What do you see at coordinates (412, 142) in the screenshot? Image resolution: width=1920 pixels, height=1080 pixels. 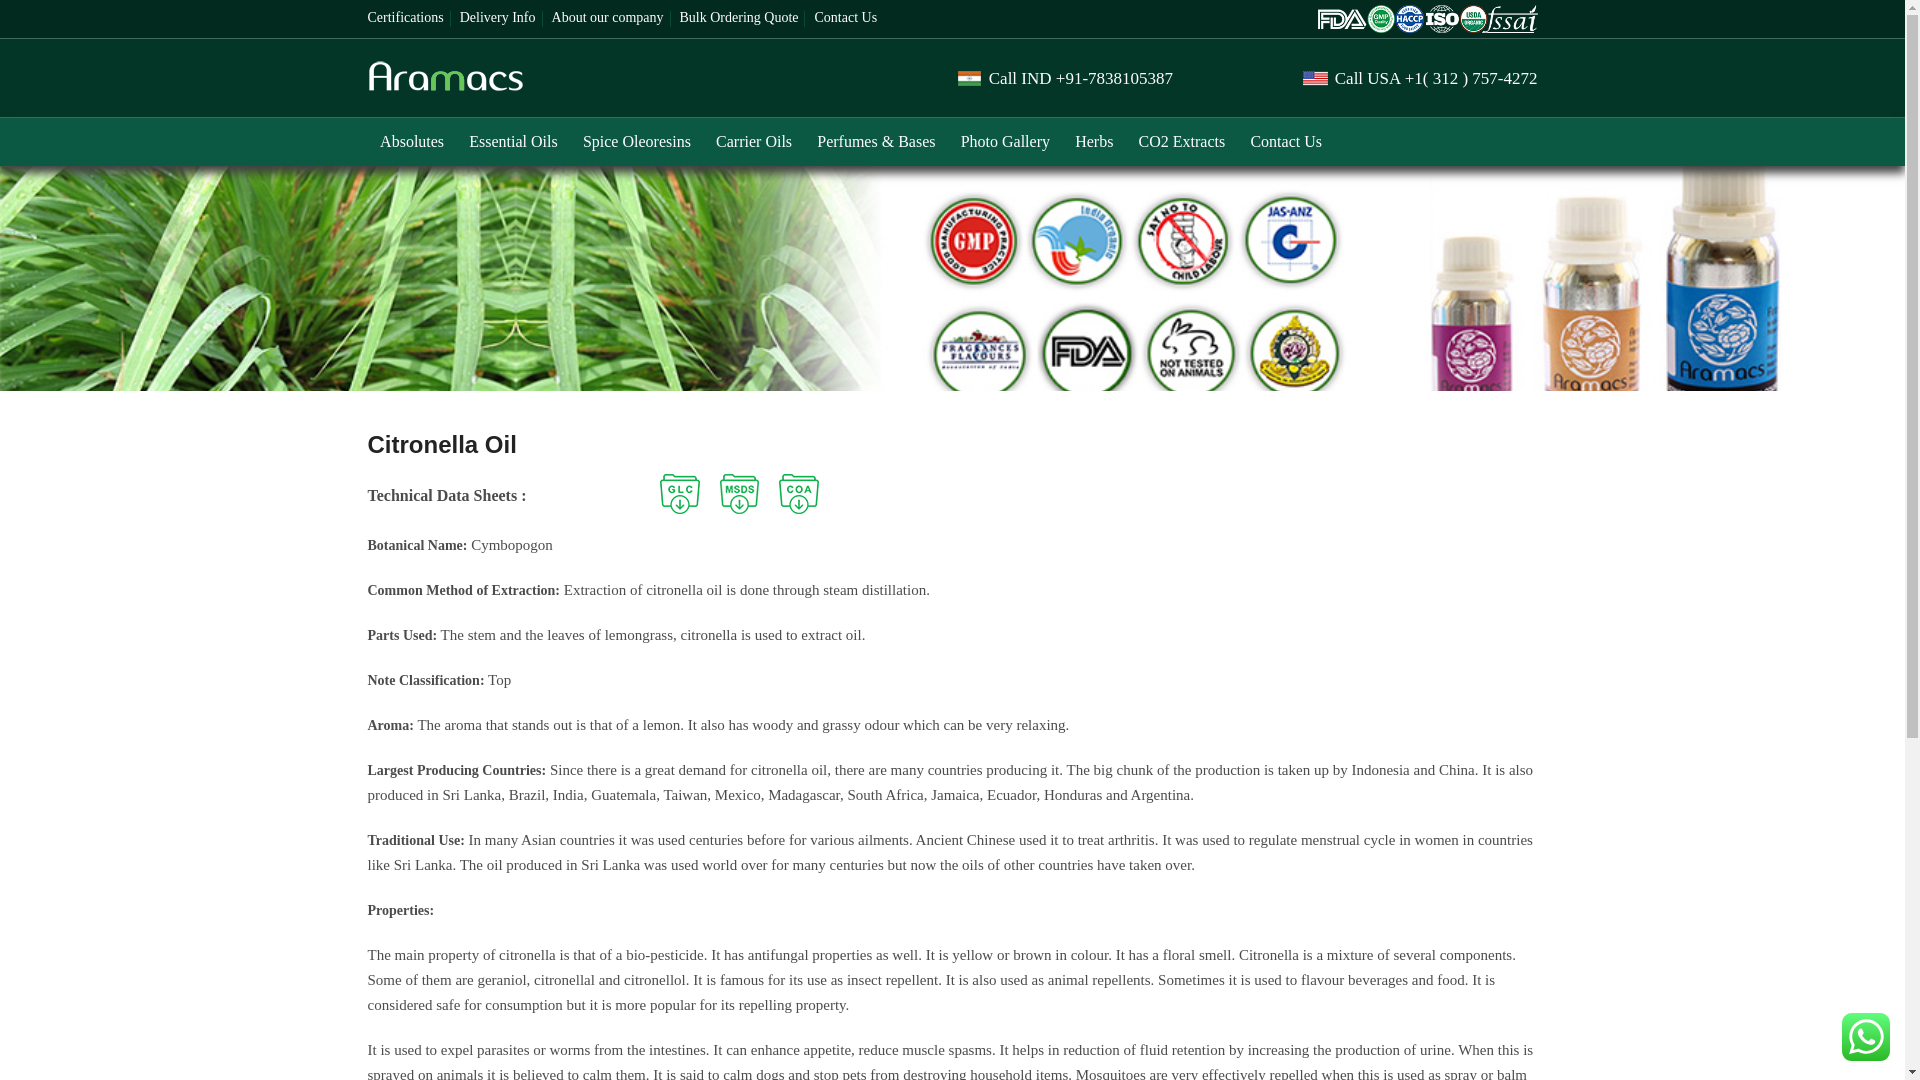 I see `Absolutes` at bounding box center [412, 142].